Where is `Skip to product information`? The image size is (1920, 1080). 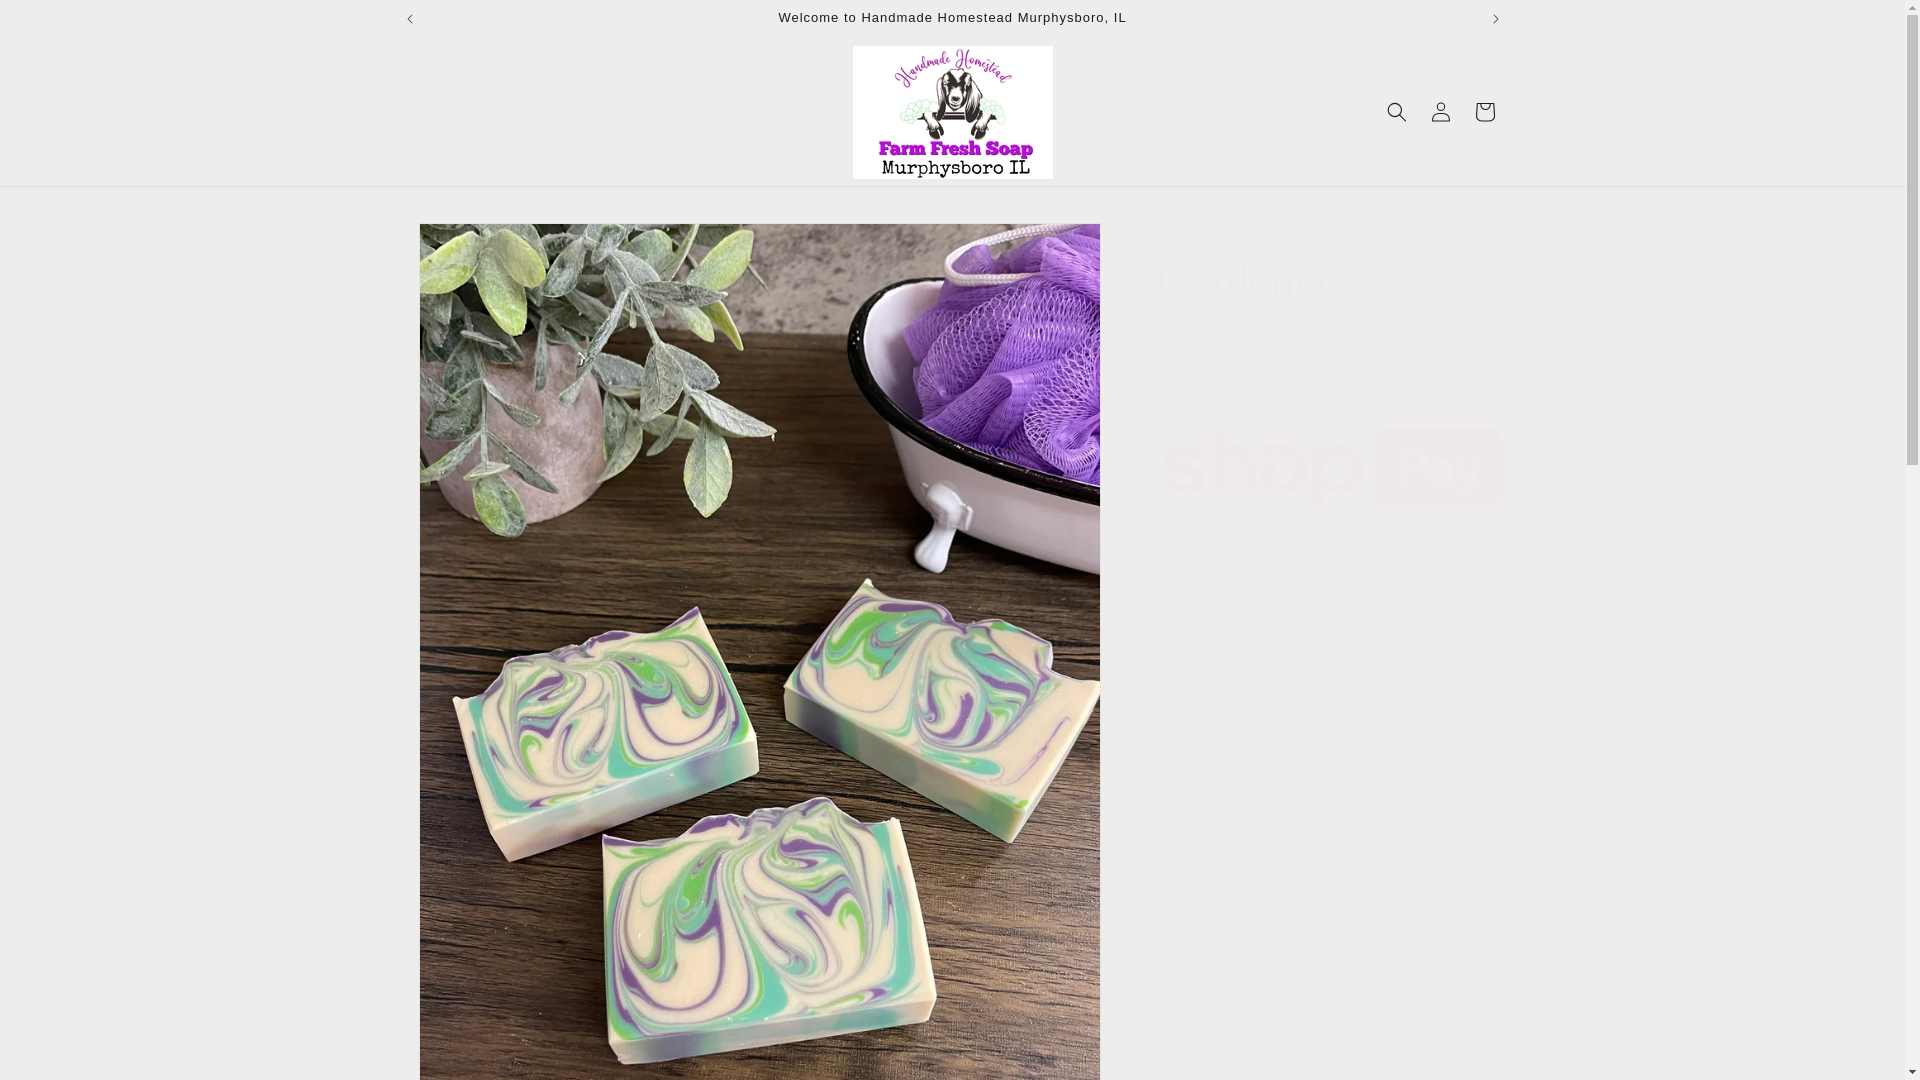 Skip to product information is located at coordinates (462, 245).